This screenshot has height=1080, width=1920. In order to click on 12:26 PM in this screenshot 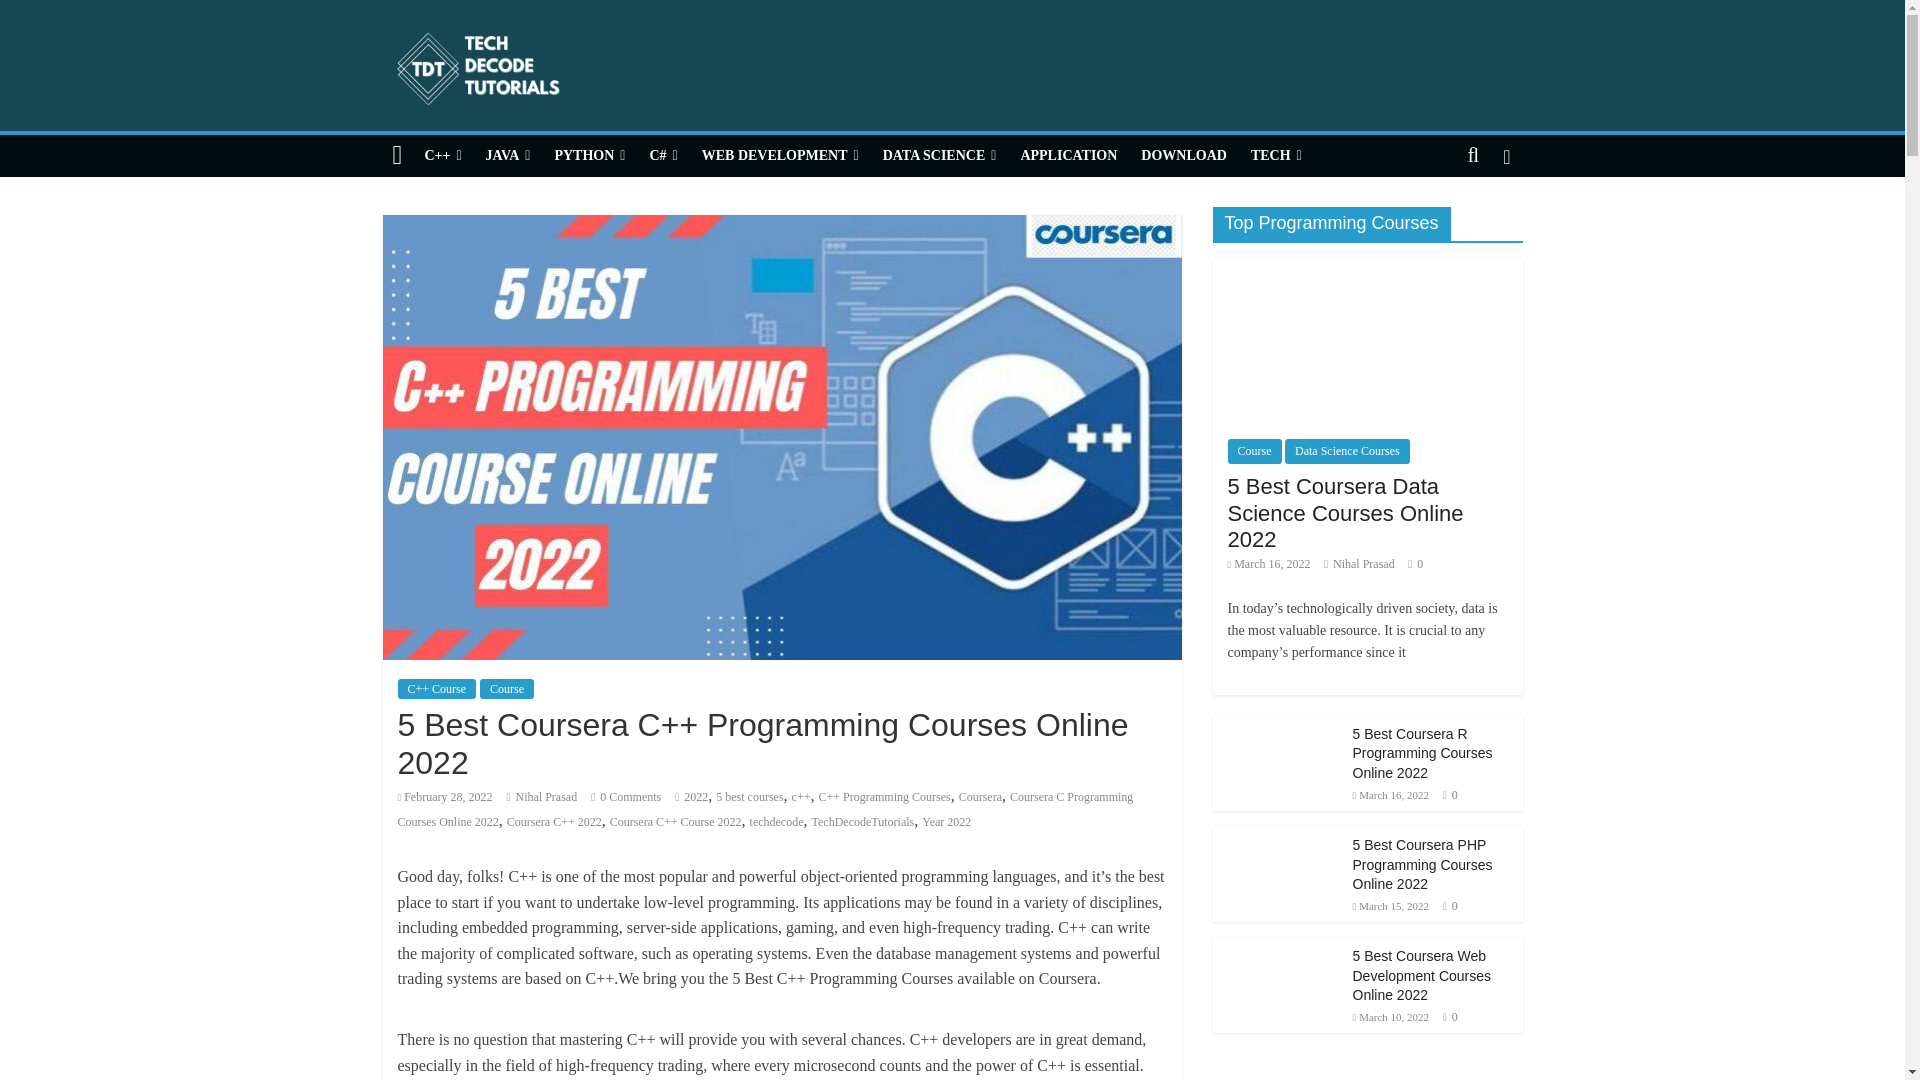, I will do `click(445, 796)`.